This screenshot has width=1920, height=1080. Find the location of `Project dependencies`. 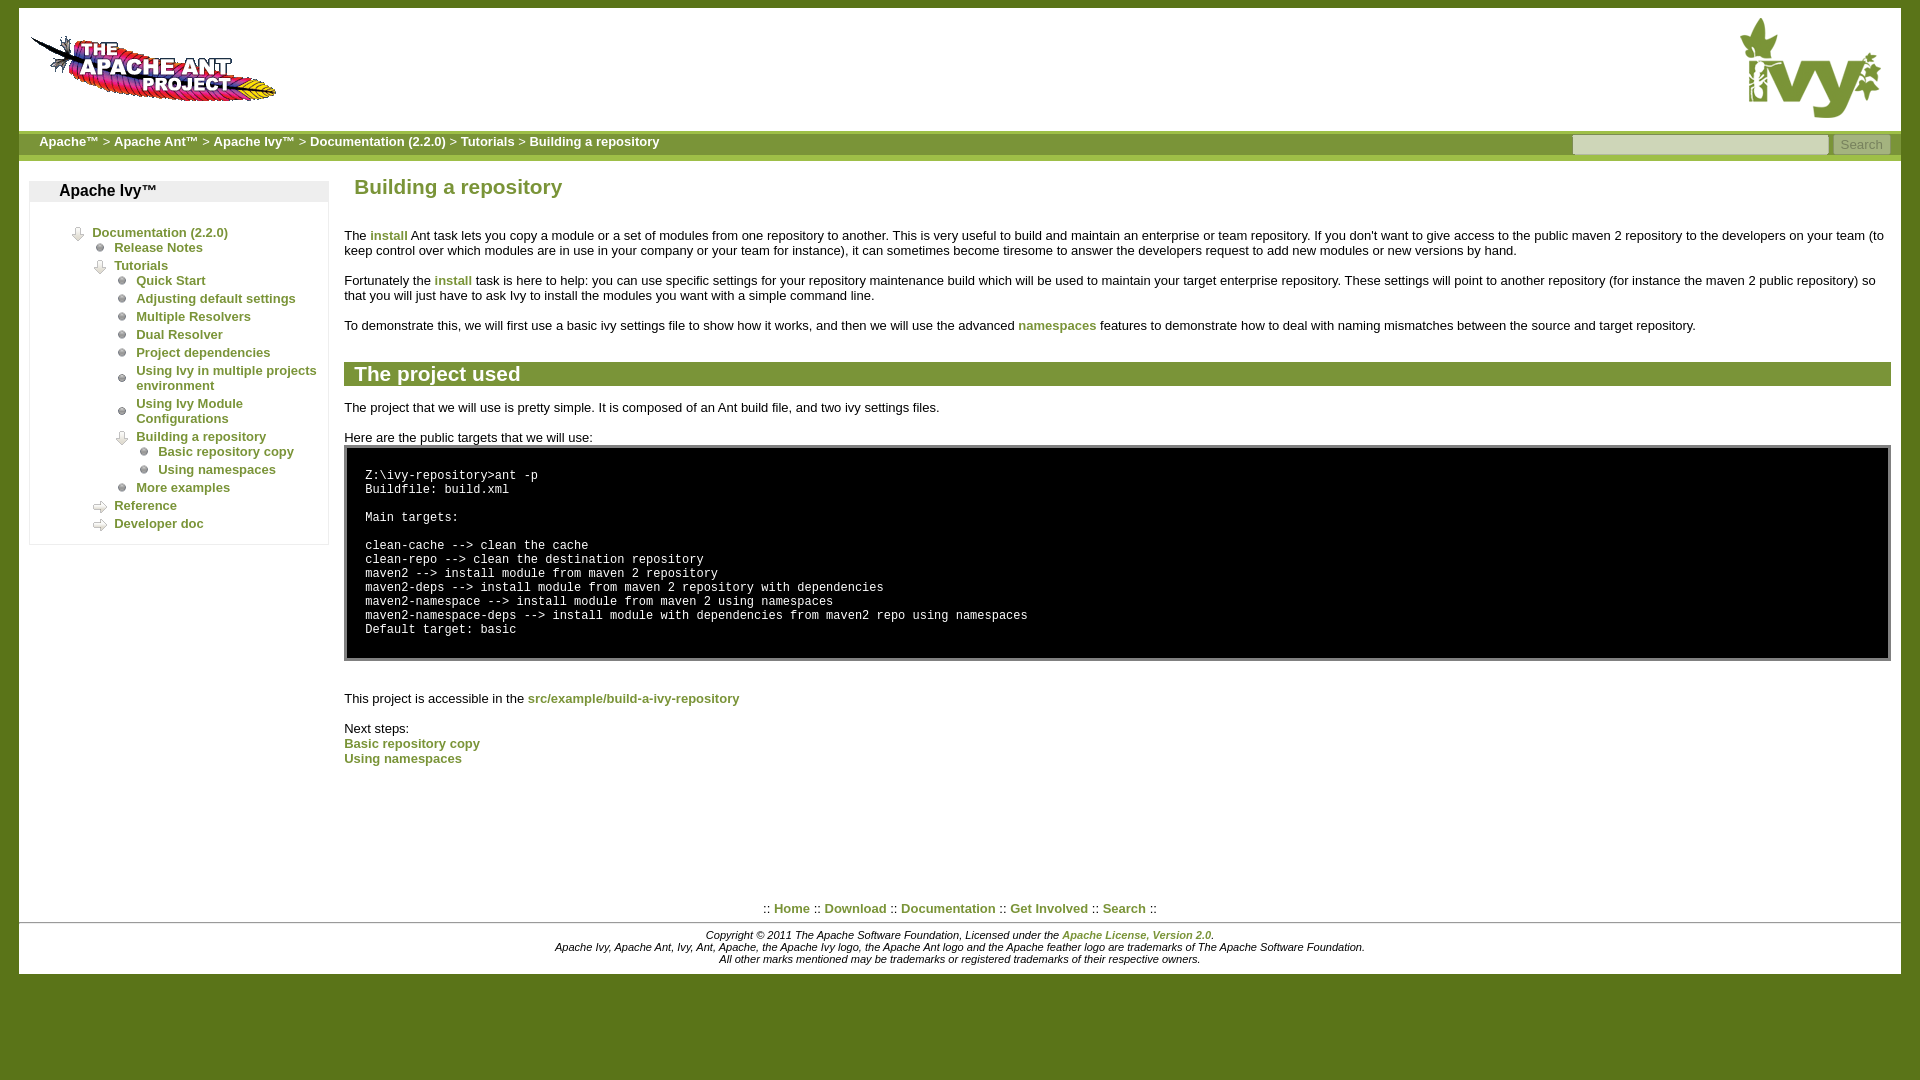

Project dependencies is located at coordinates (203, 352).